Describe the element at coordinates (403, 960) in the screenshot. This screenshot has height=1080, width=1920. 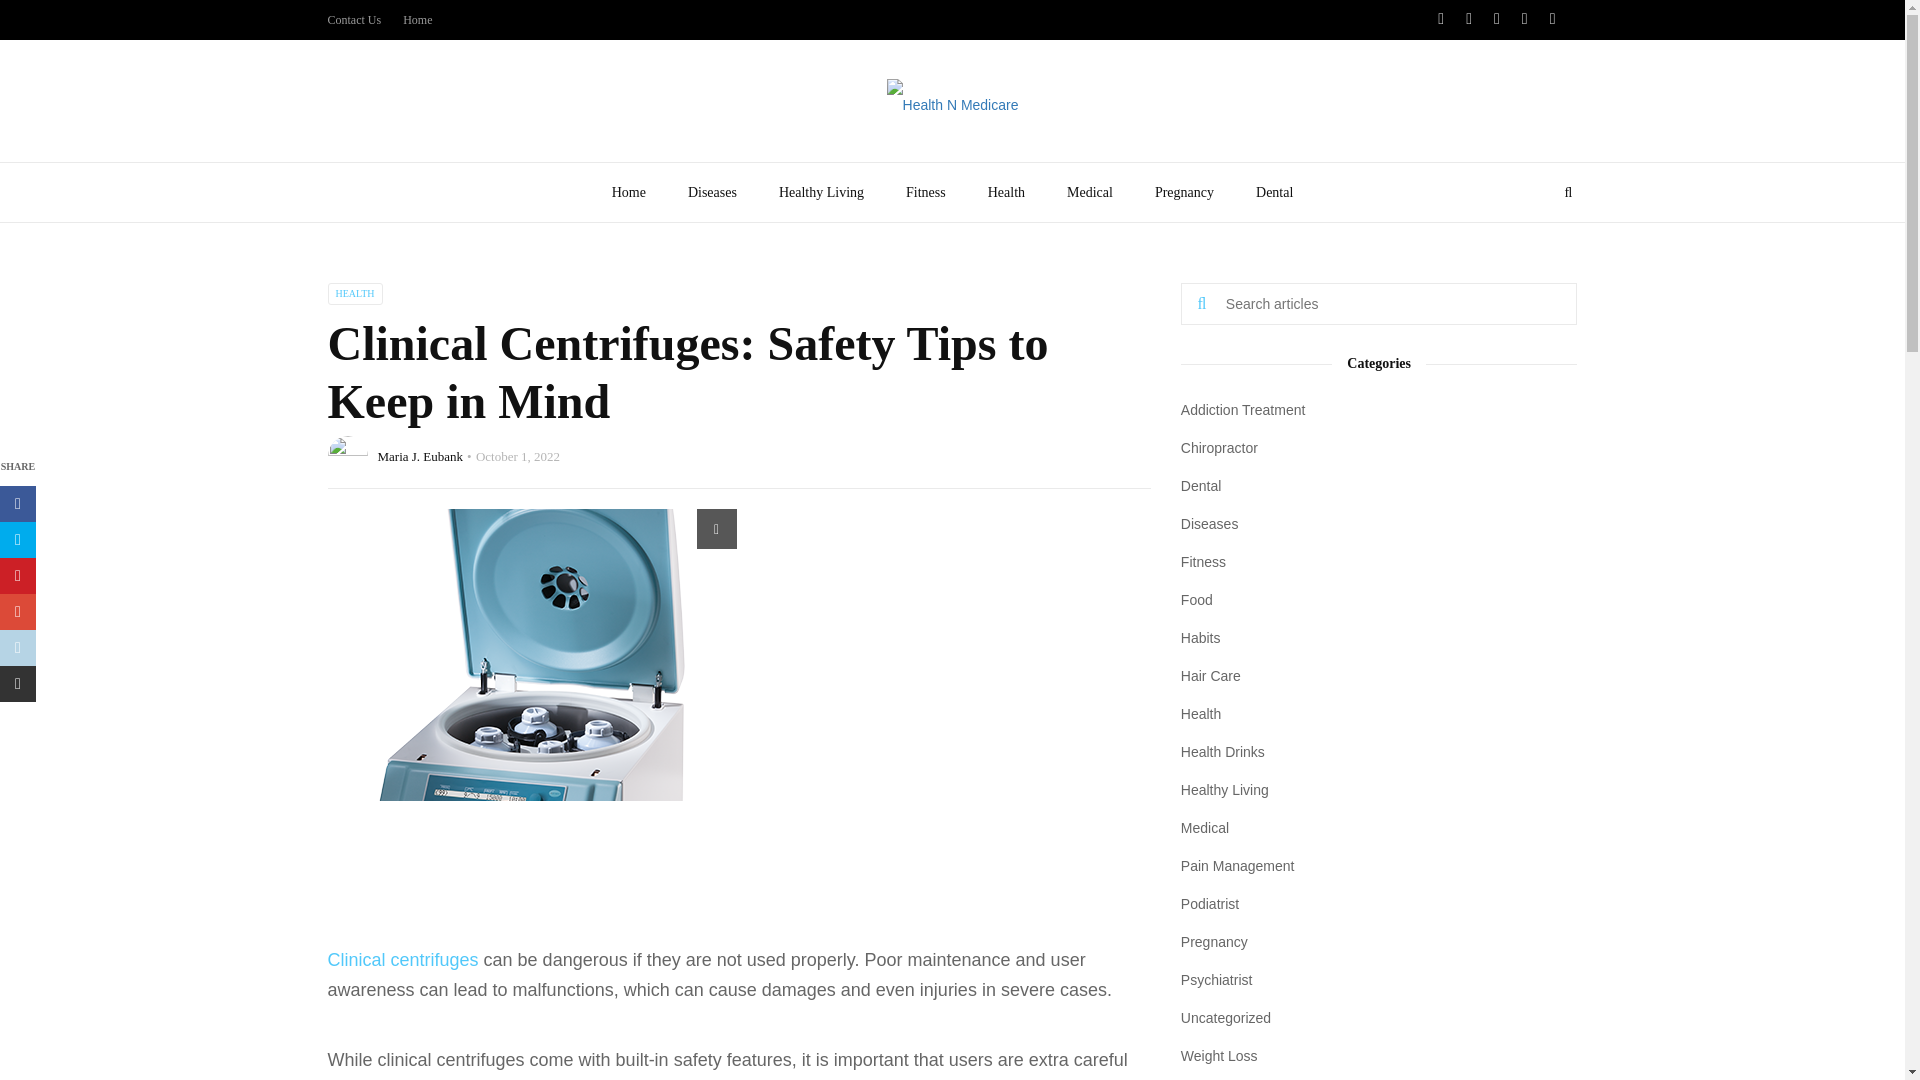
I see `Clinical centrifuges` at that location.